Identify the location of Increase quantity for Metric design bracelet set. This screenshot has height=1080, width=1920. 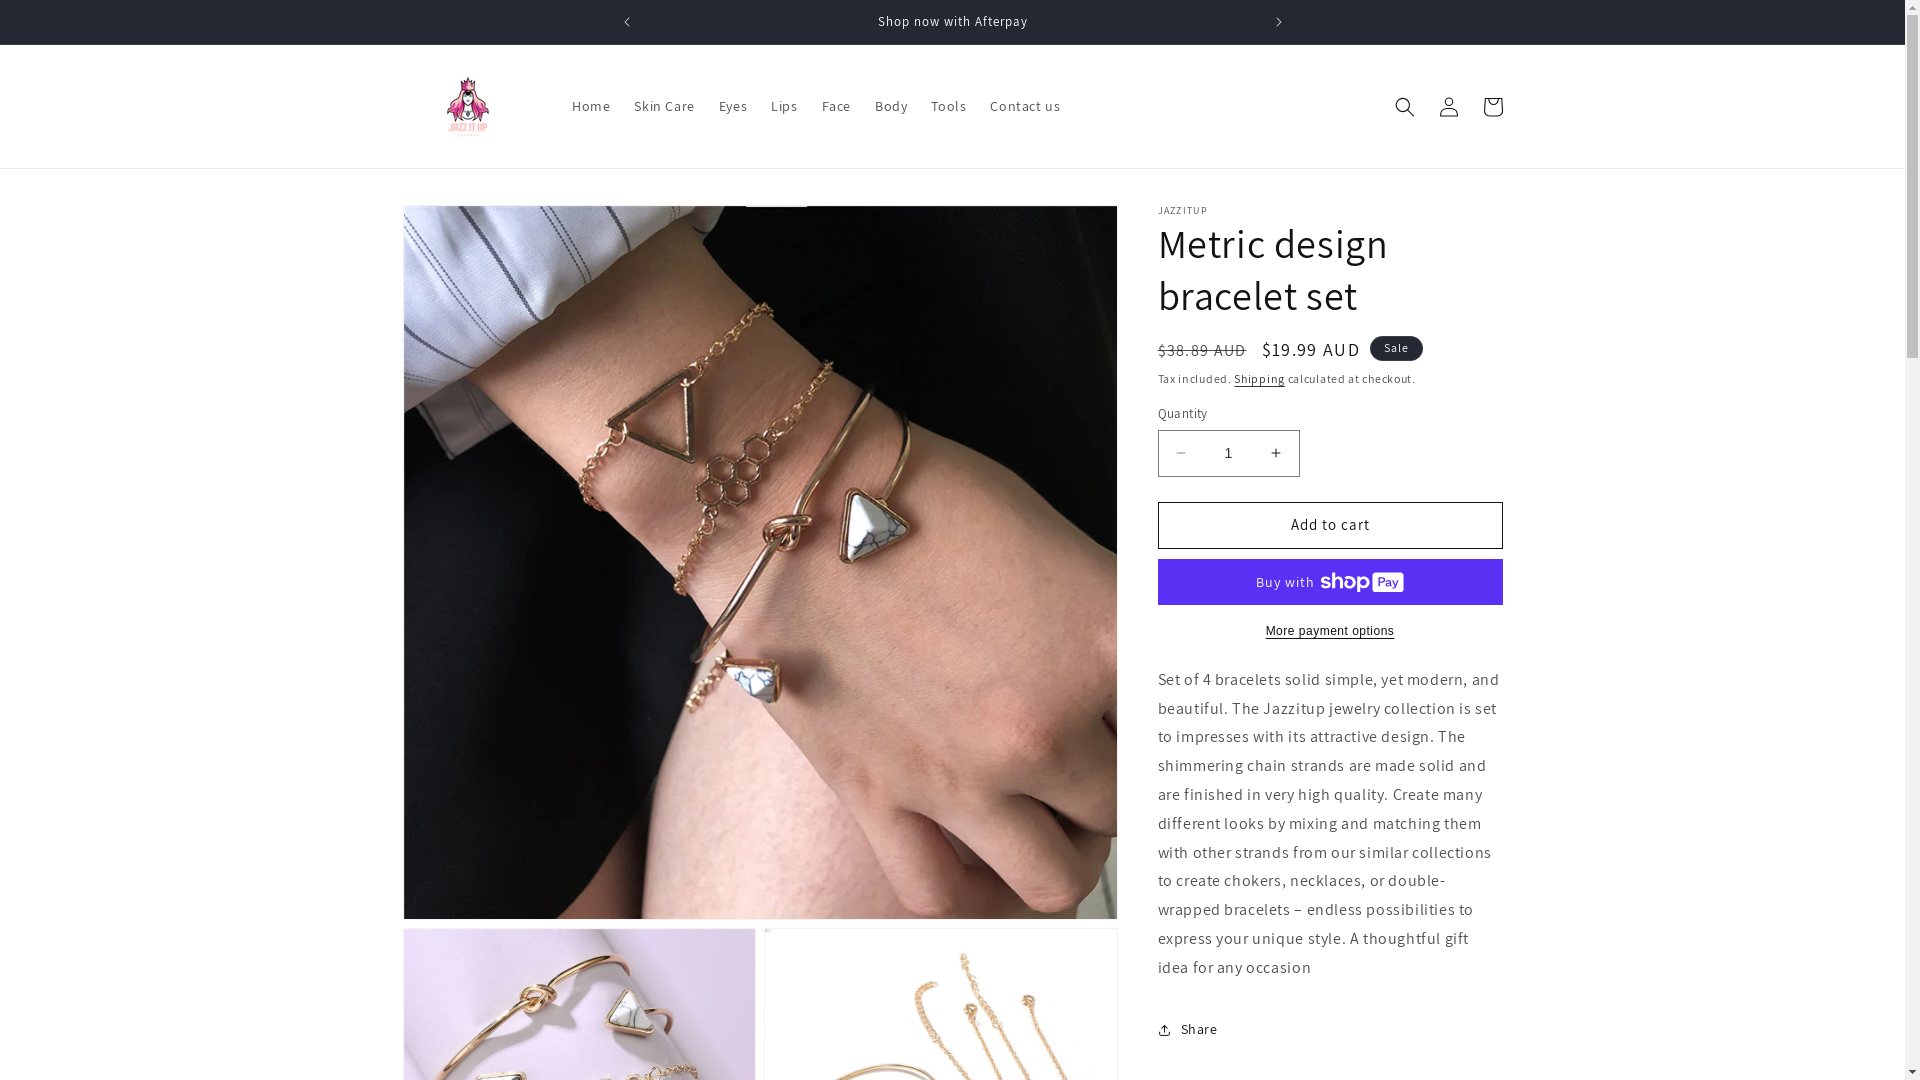
(1276, 454).